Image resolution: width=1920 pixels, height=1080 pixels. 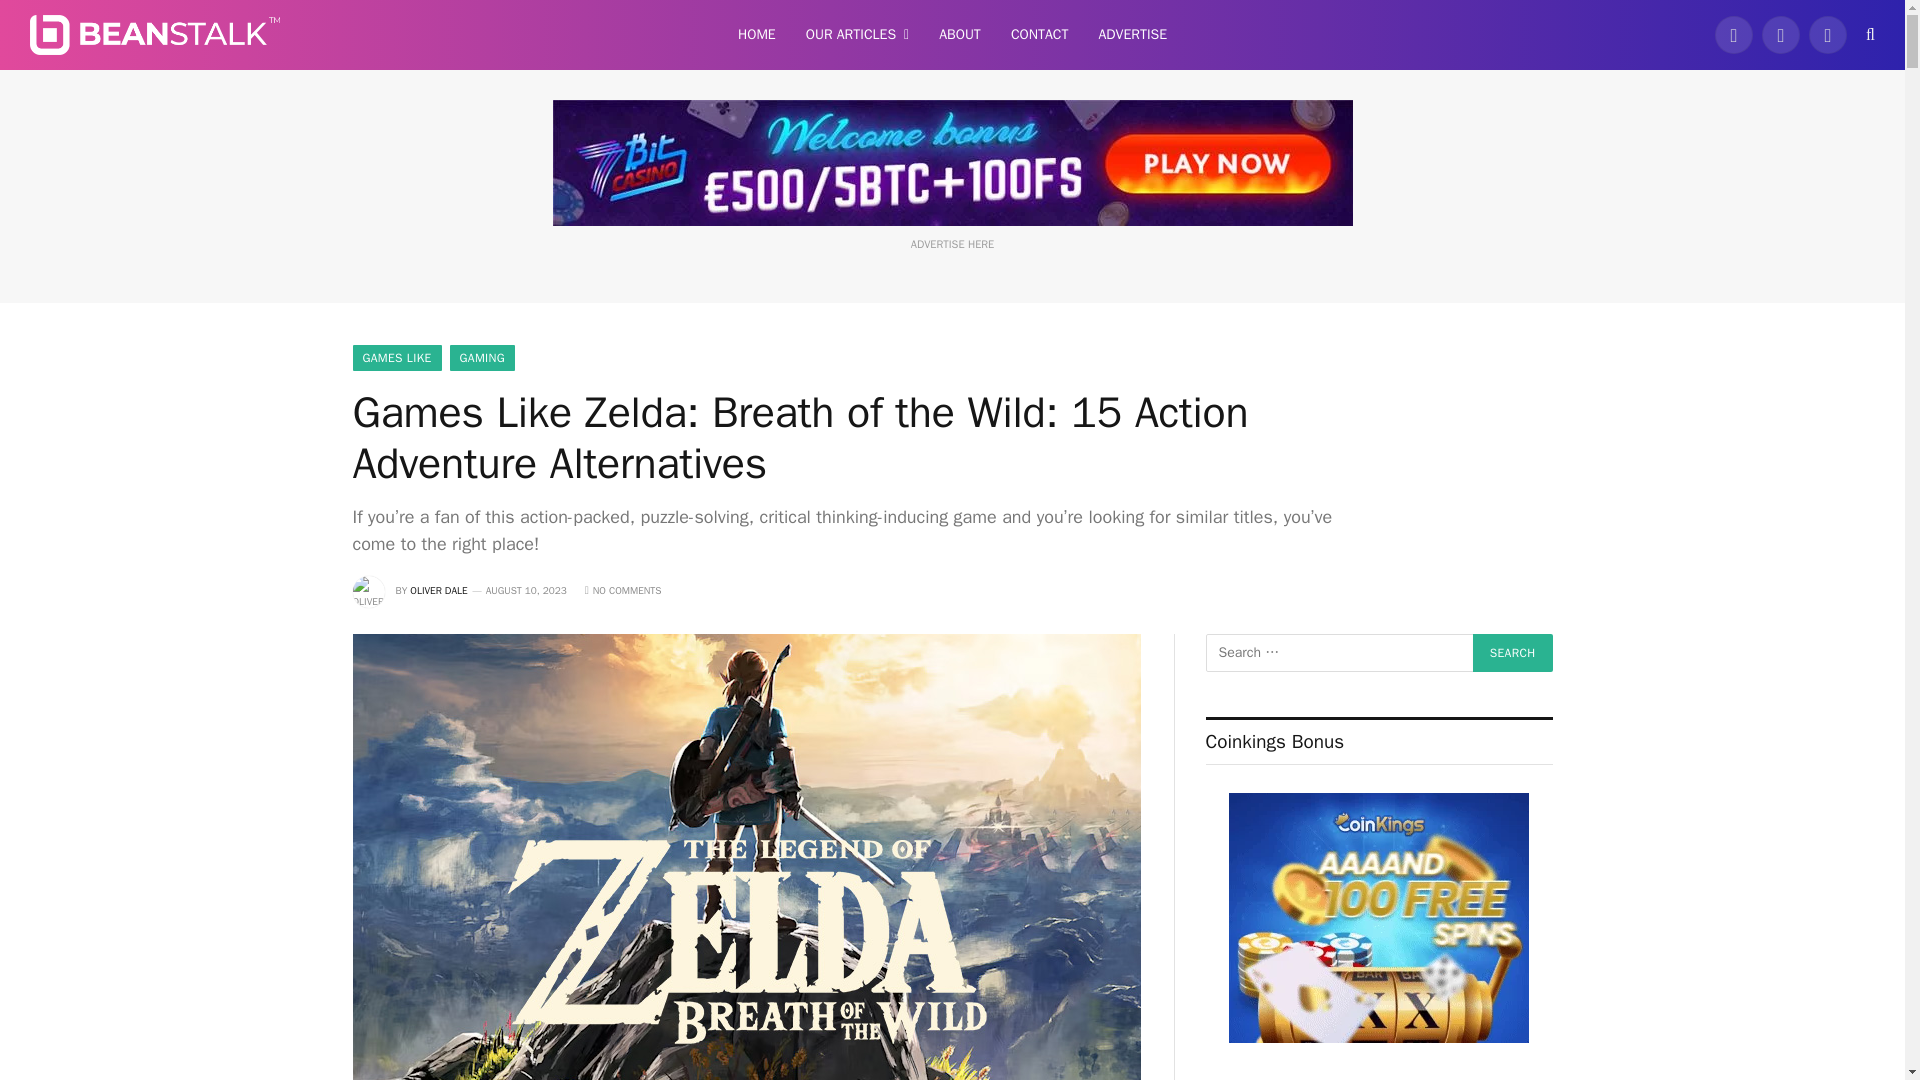 What do you see at coordinates (155, 34) in the screenshot?
I see `Beanstalk` at bounding box center [155, 34].